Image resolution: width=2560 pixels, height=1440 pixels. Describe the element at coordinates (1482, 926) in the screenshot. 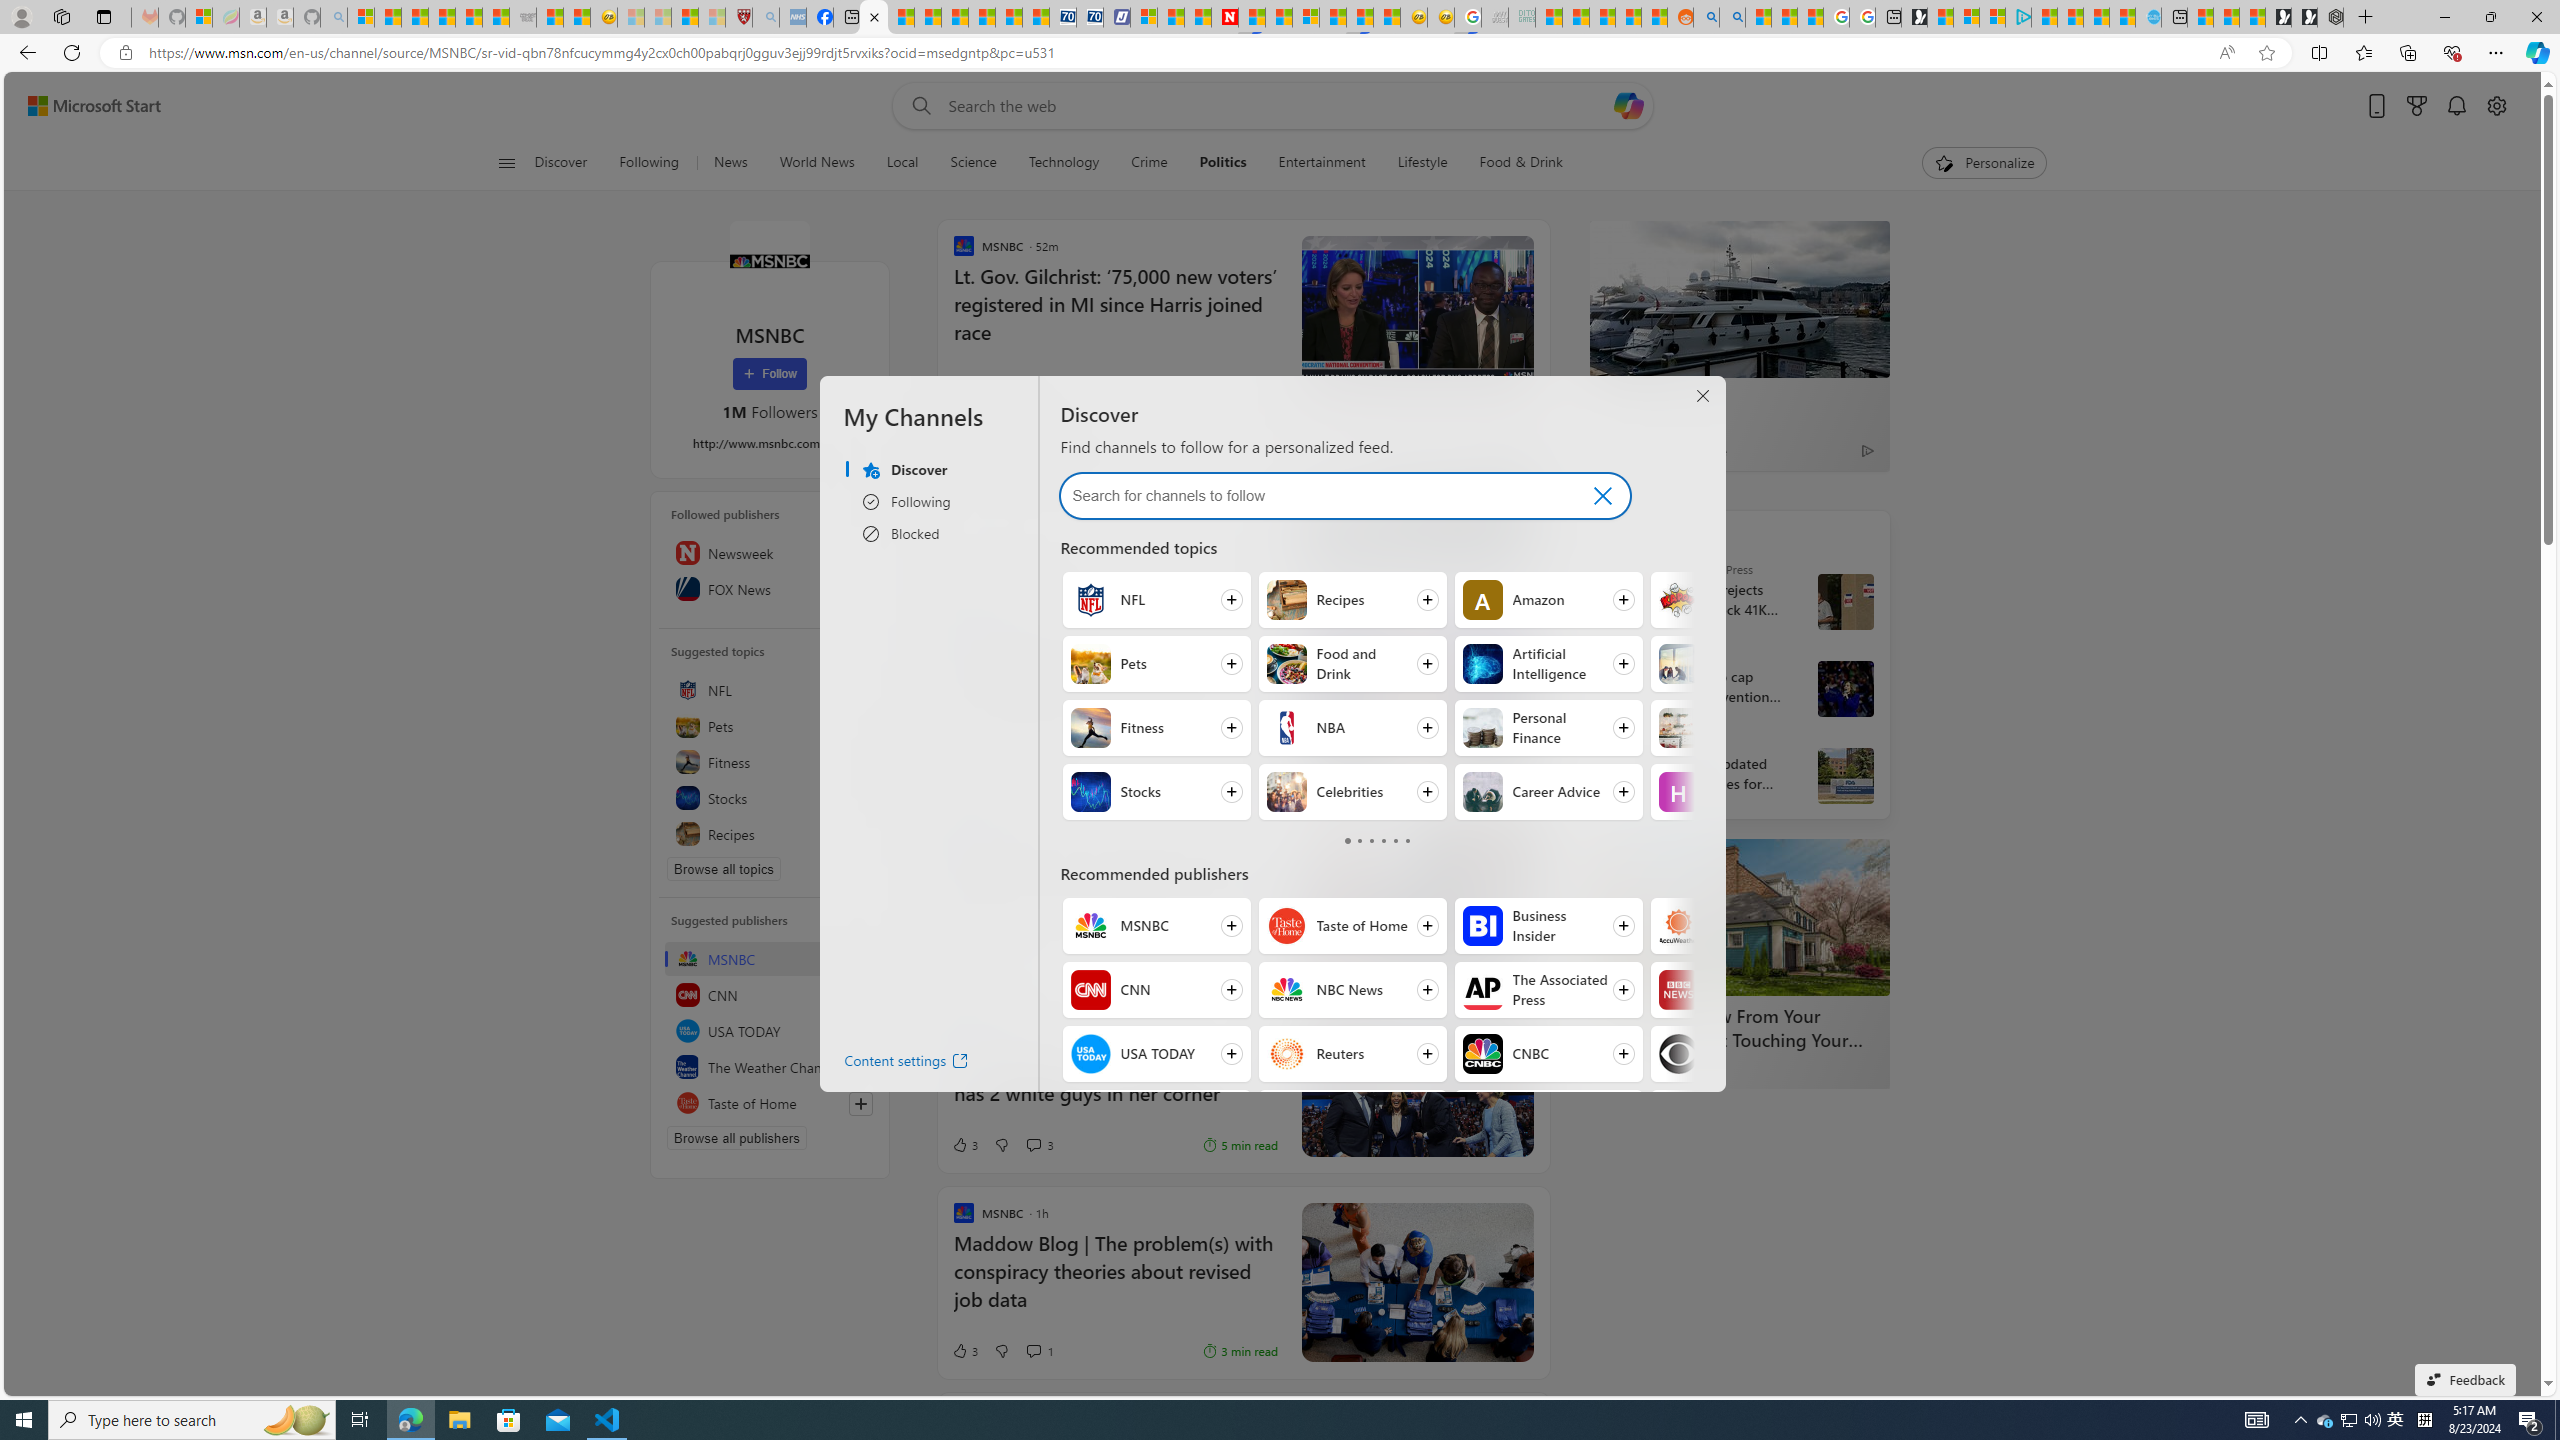

I see `Business Insider` at that location.